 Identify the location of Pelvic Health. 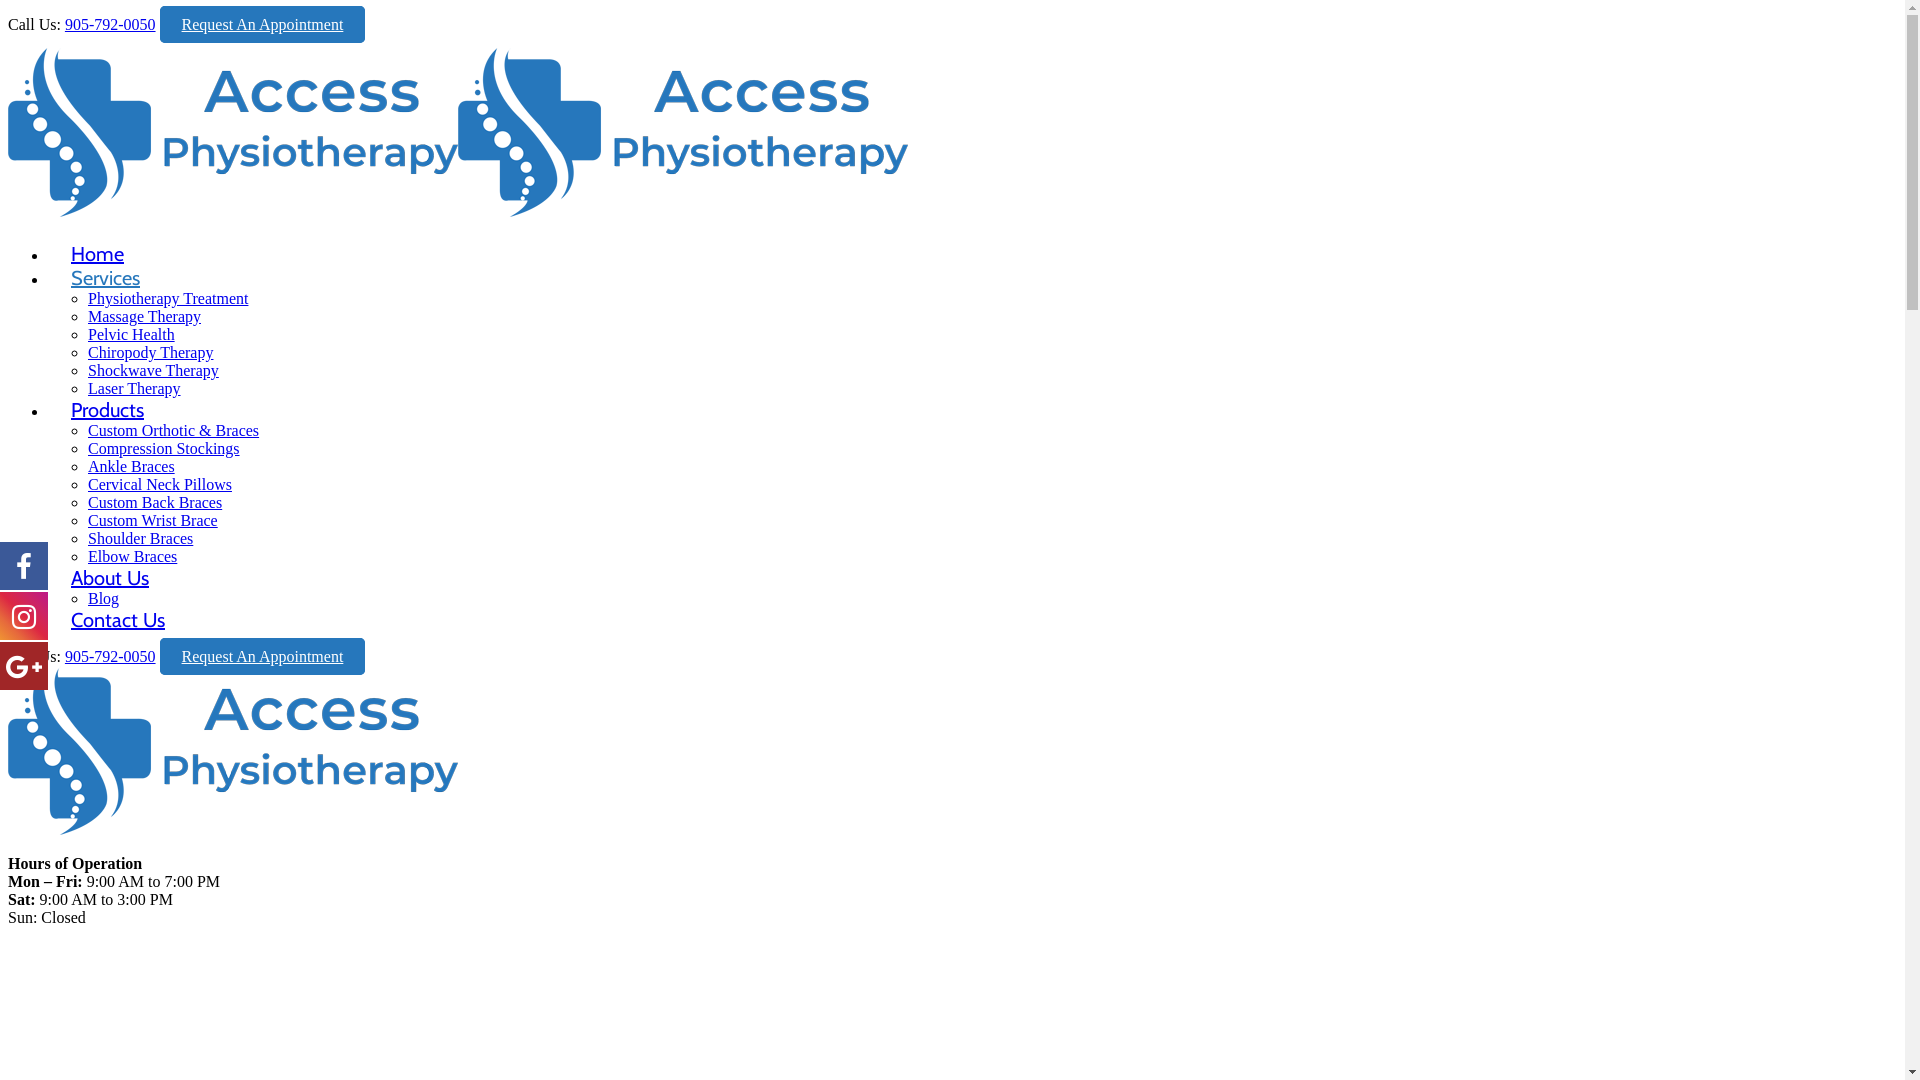
(132, 334).